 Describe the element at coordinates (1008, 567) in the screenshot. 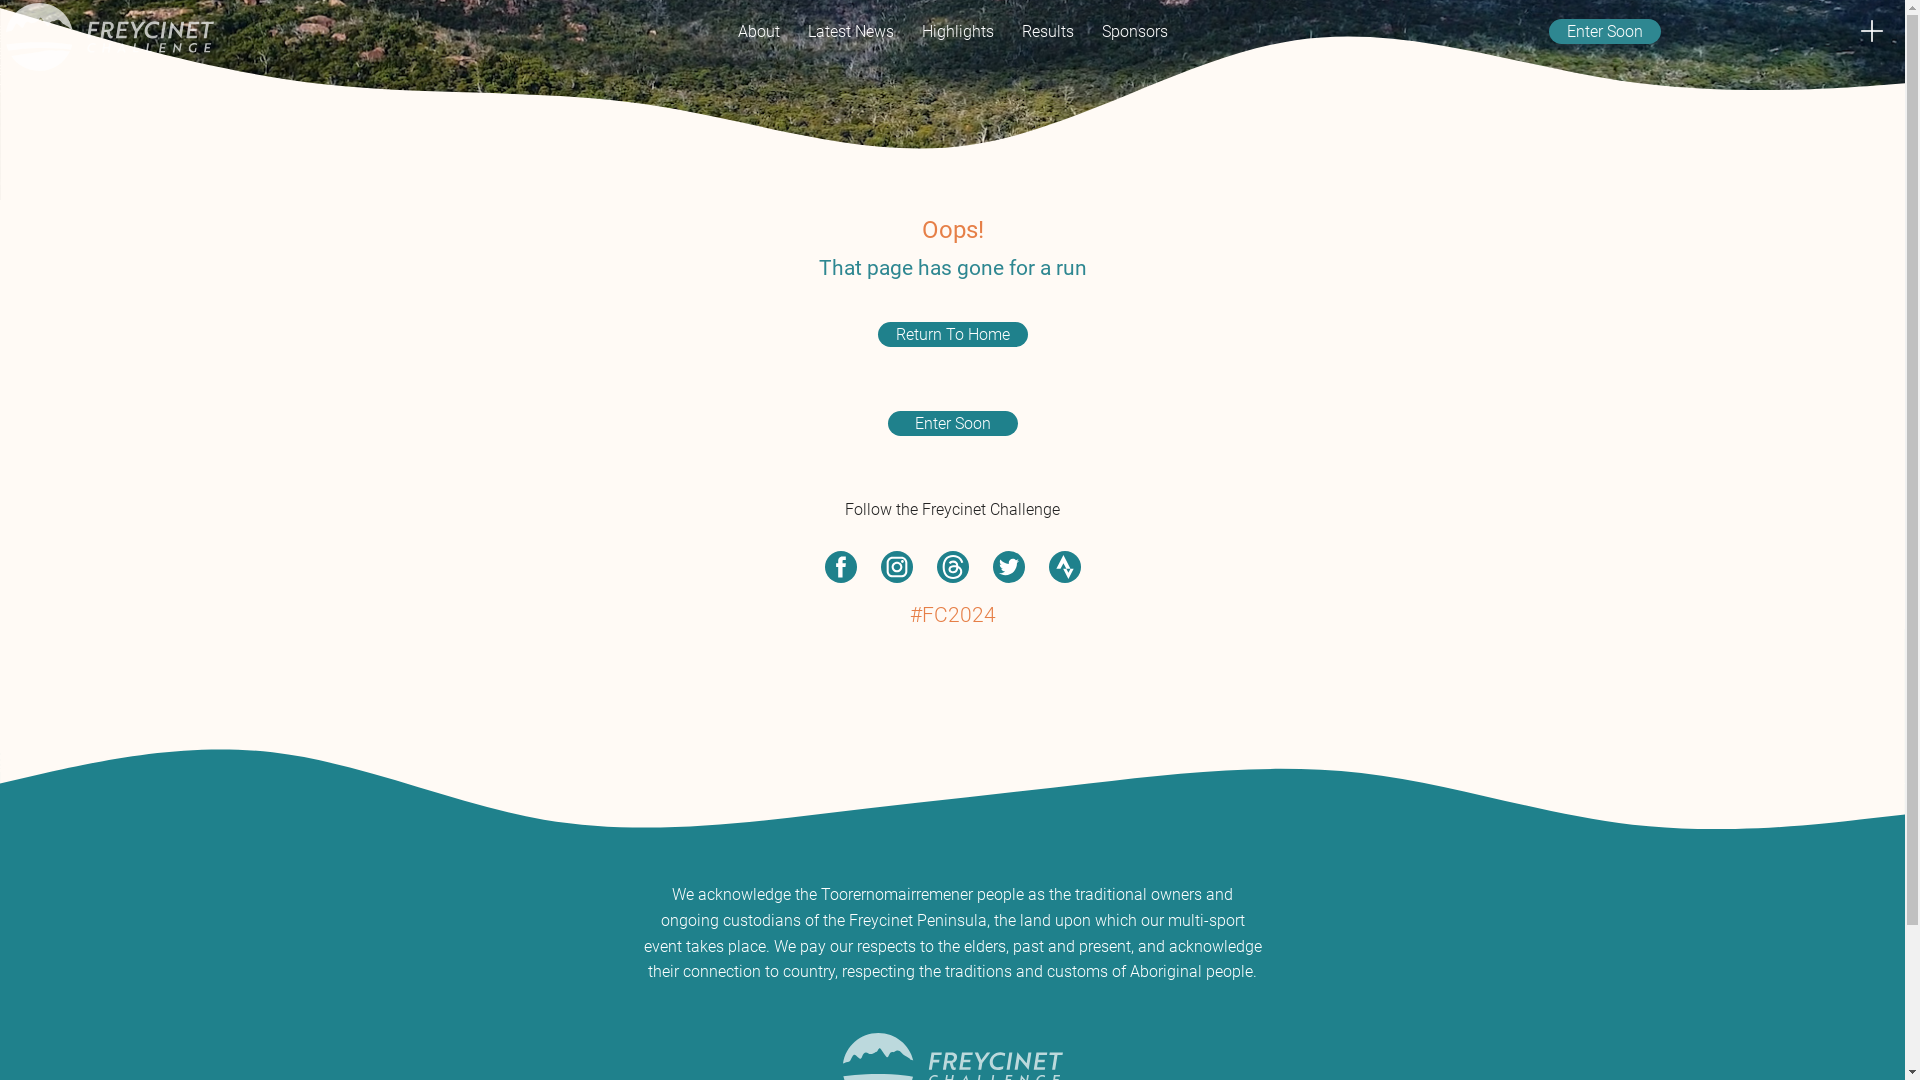

I see `Follow the Freycinet Challenge on Twitter` at that location.